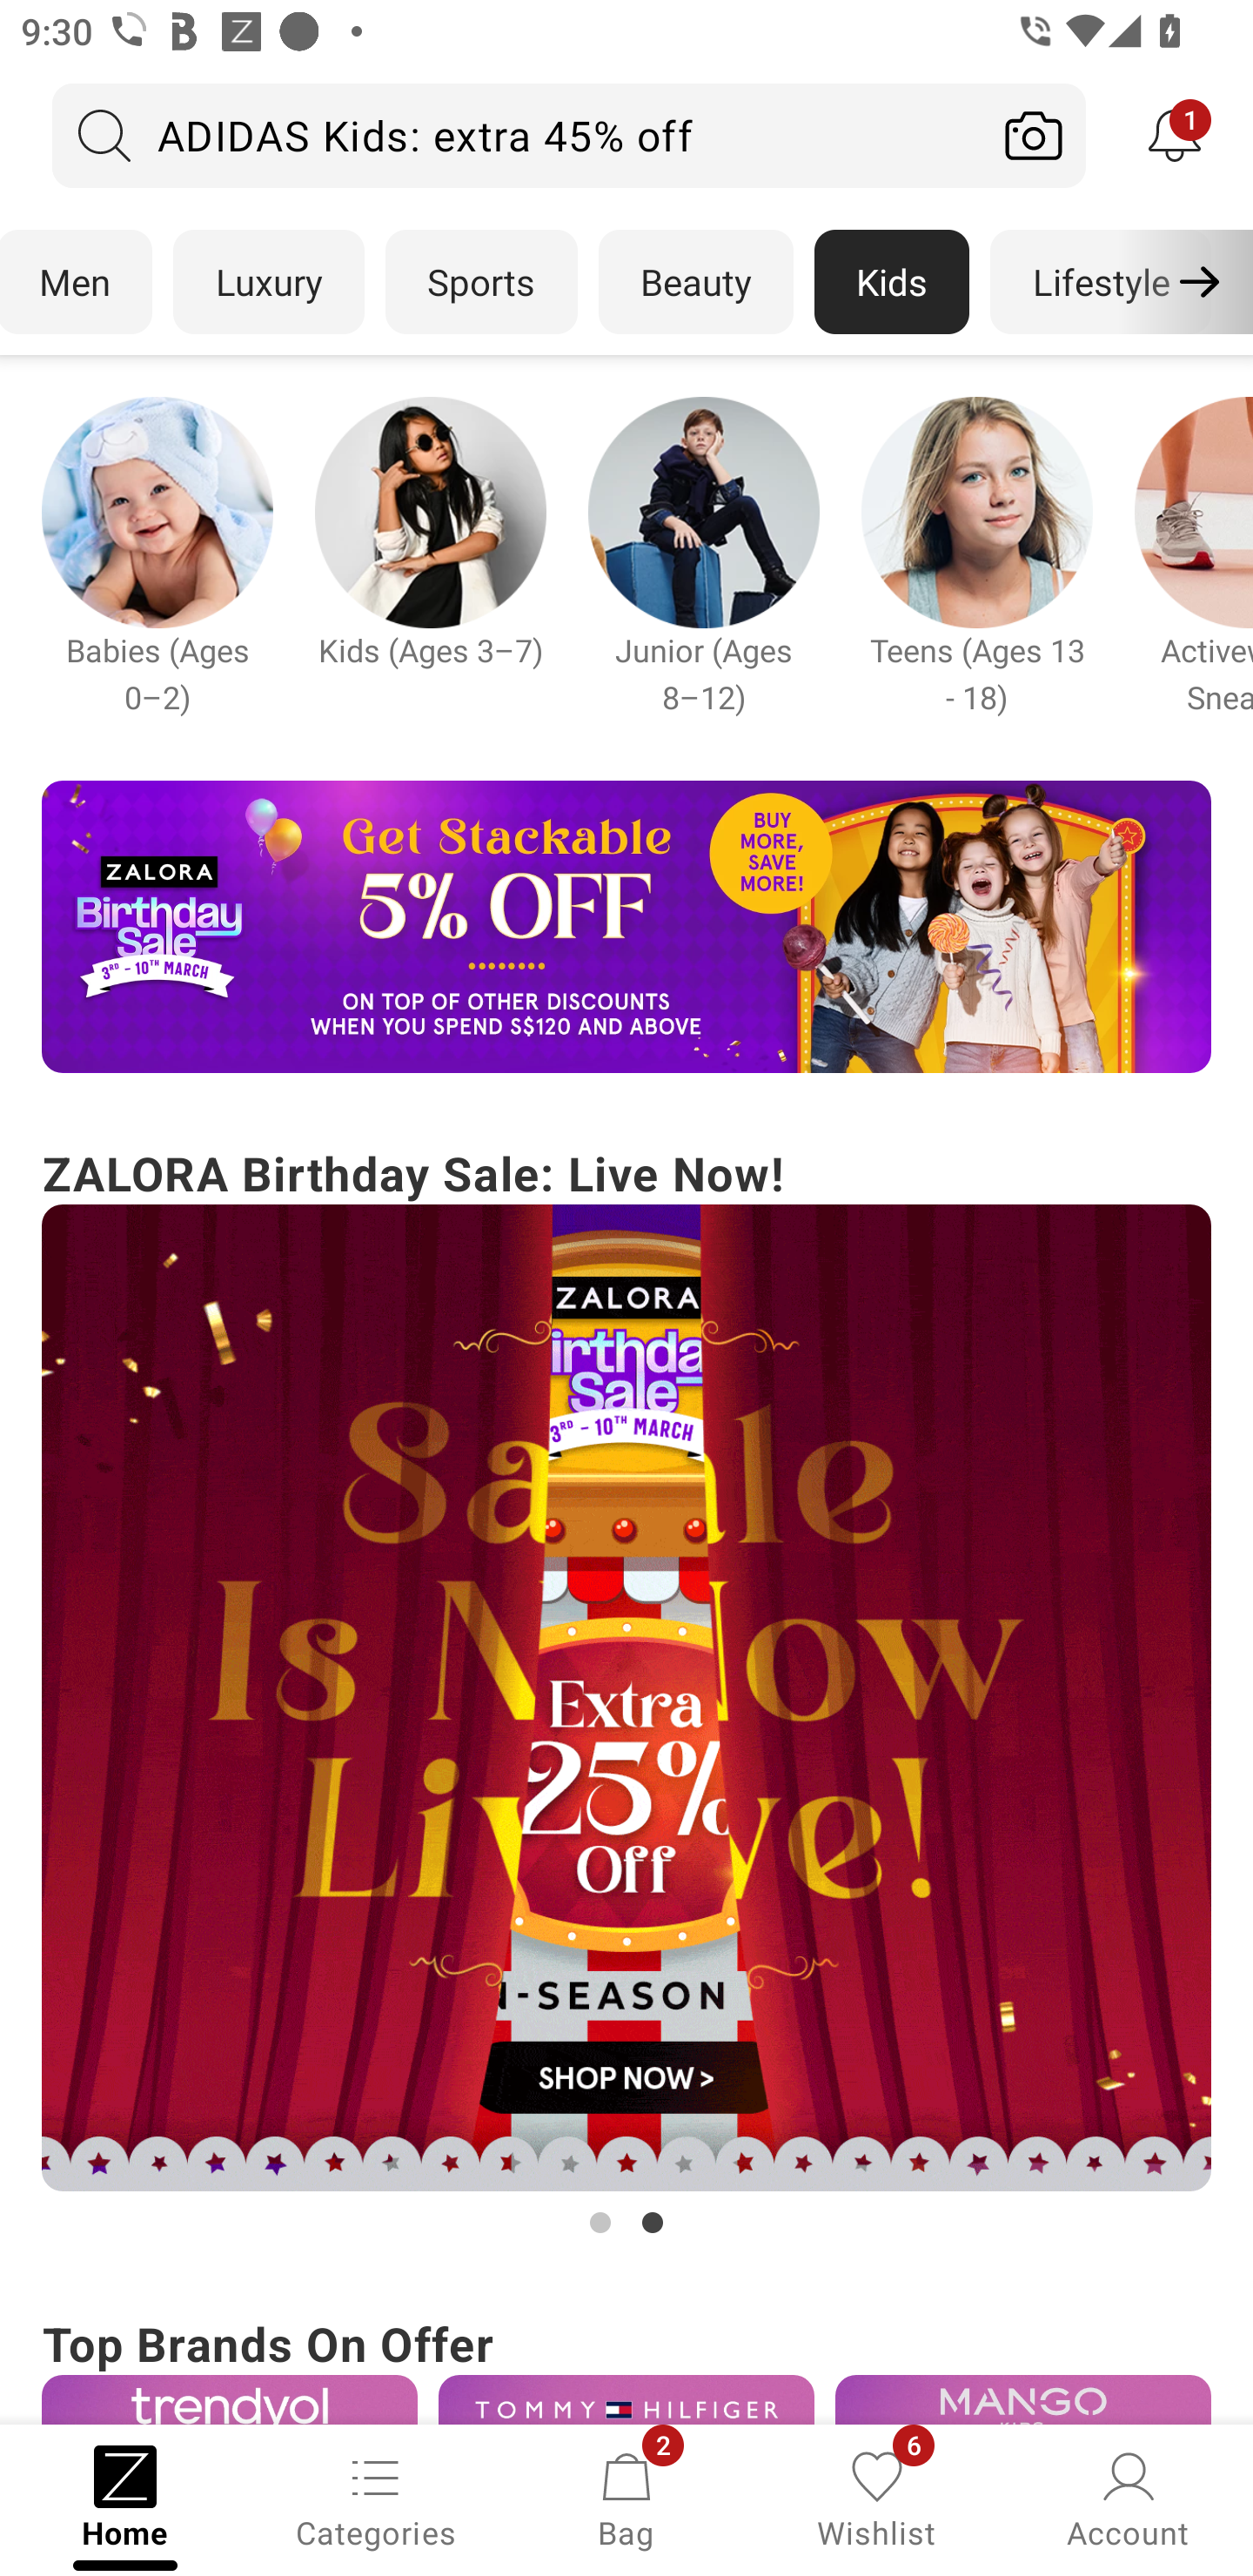  Describe the element at coordinates (1128, 2498) in the screenshot. I see `Account` at that location.